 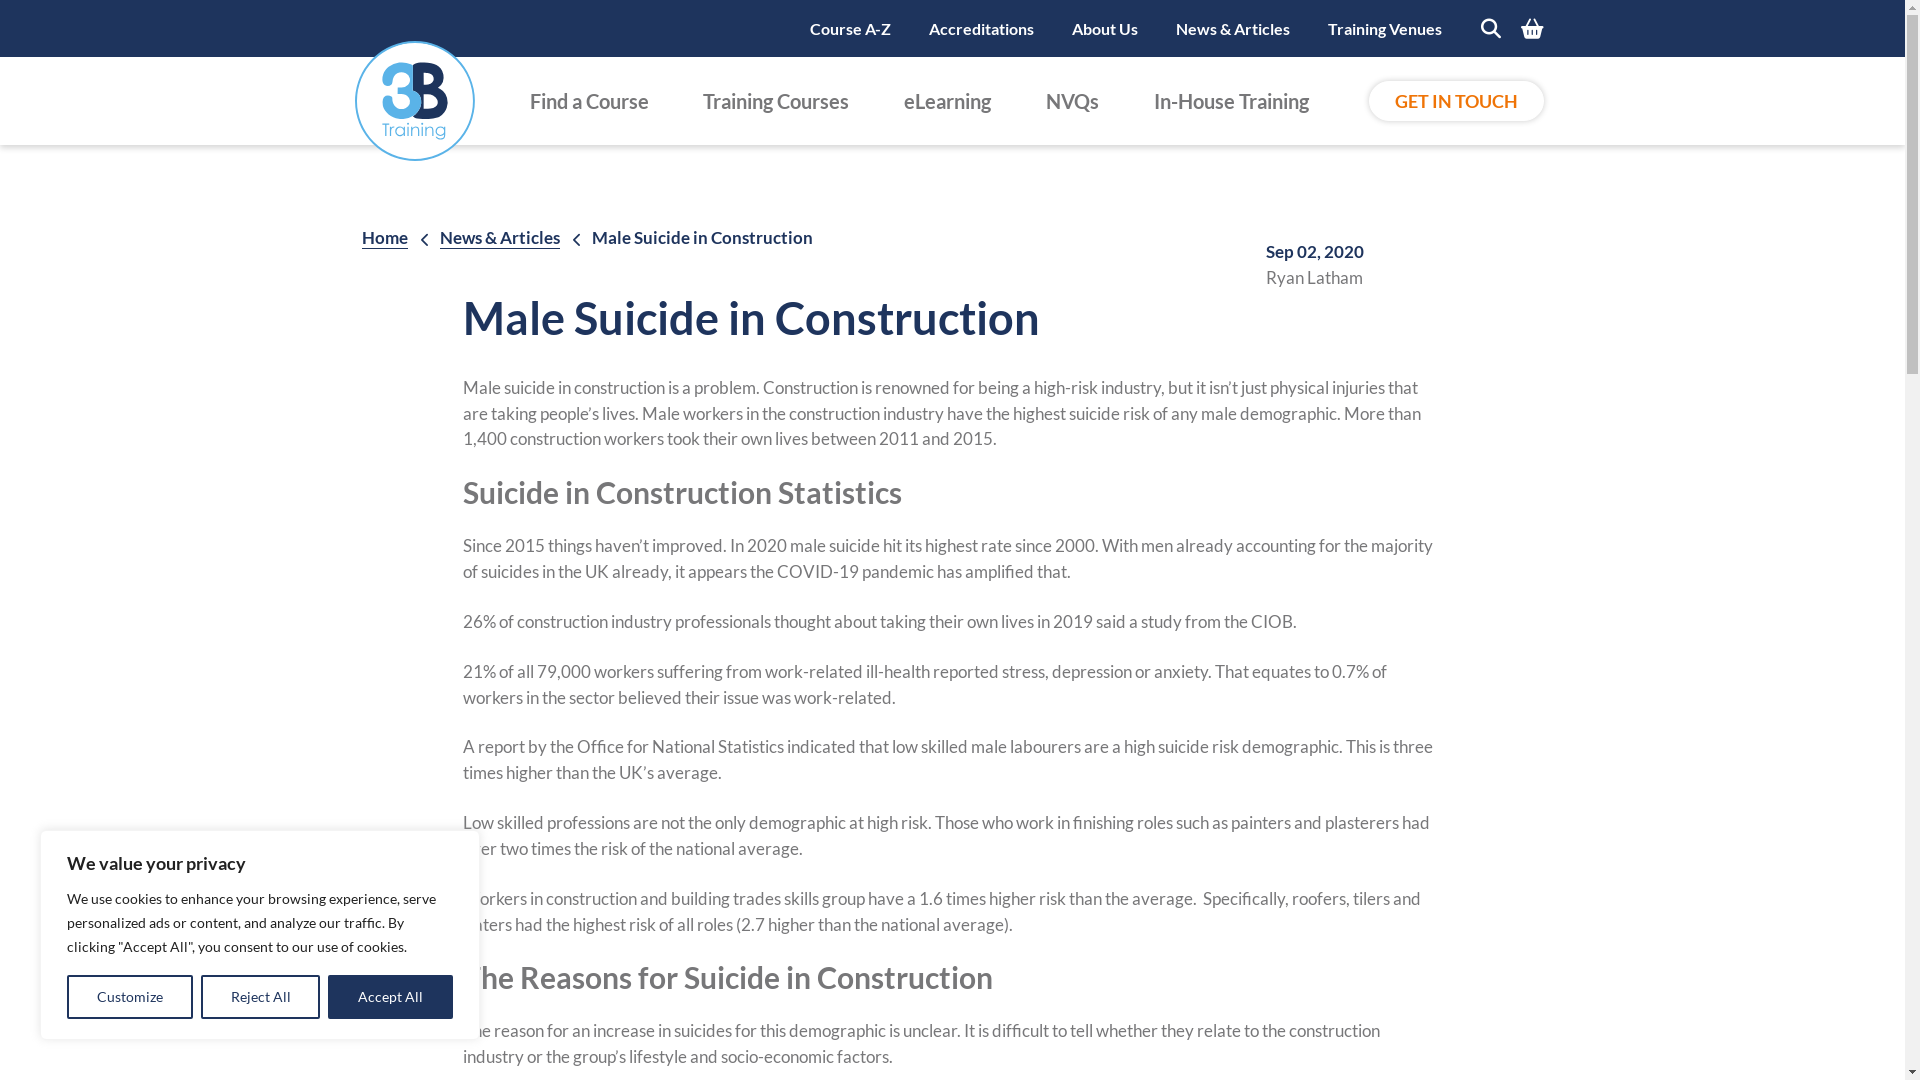 I want to click on eLearning, so click(x=948, y=101).